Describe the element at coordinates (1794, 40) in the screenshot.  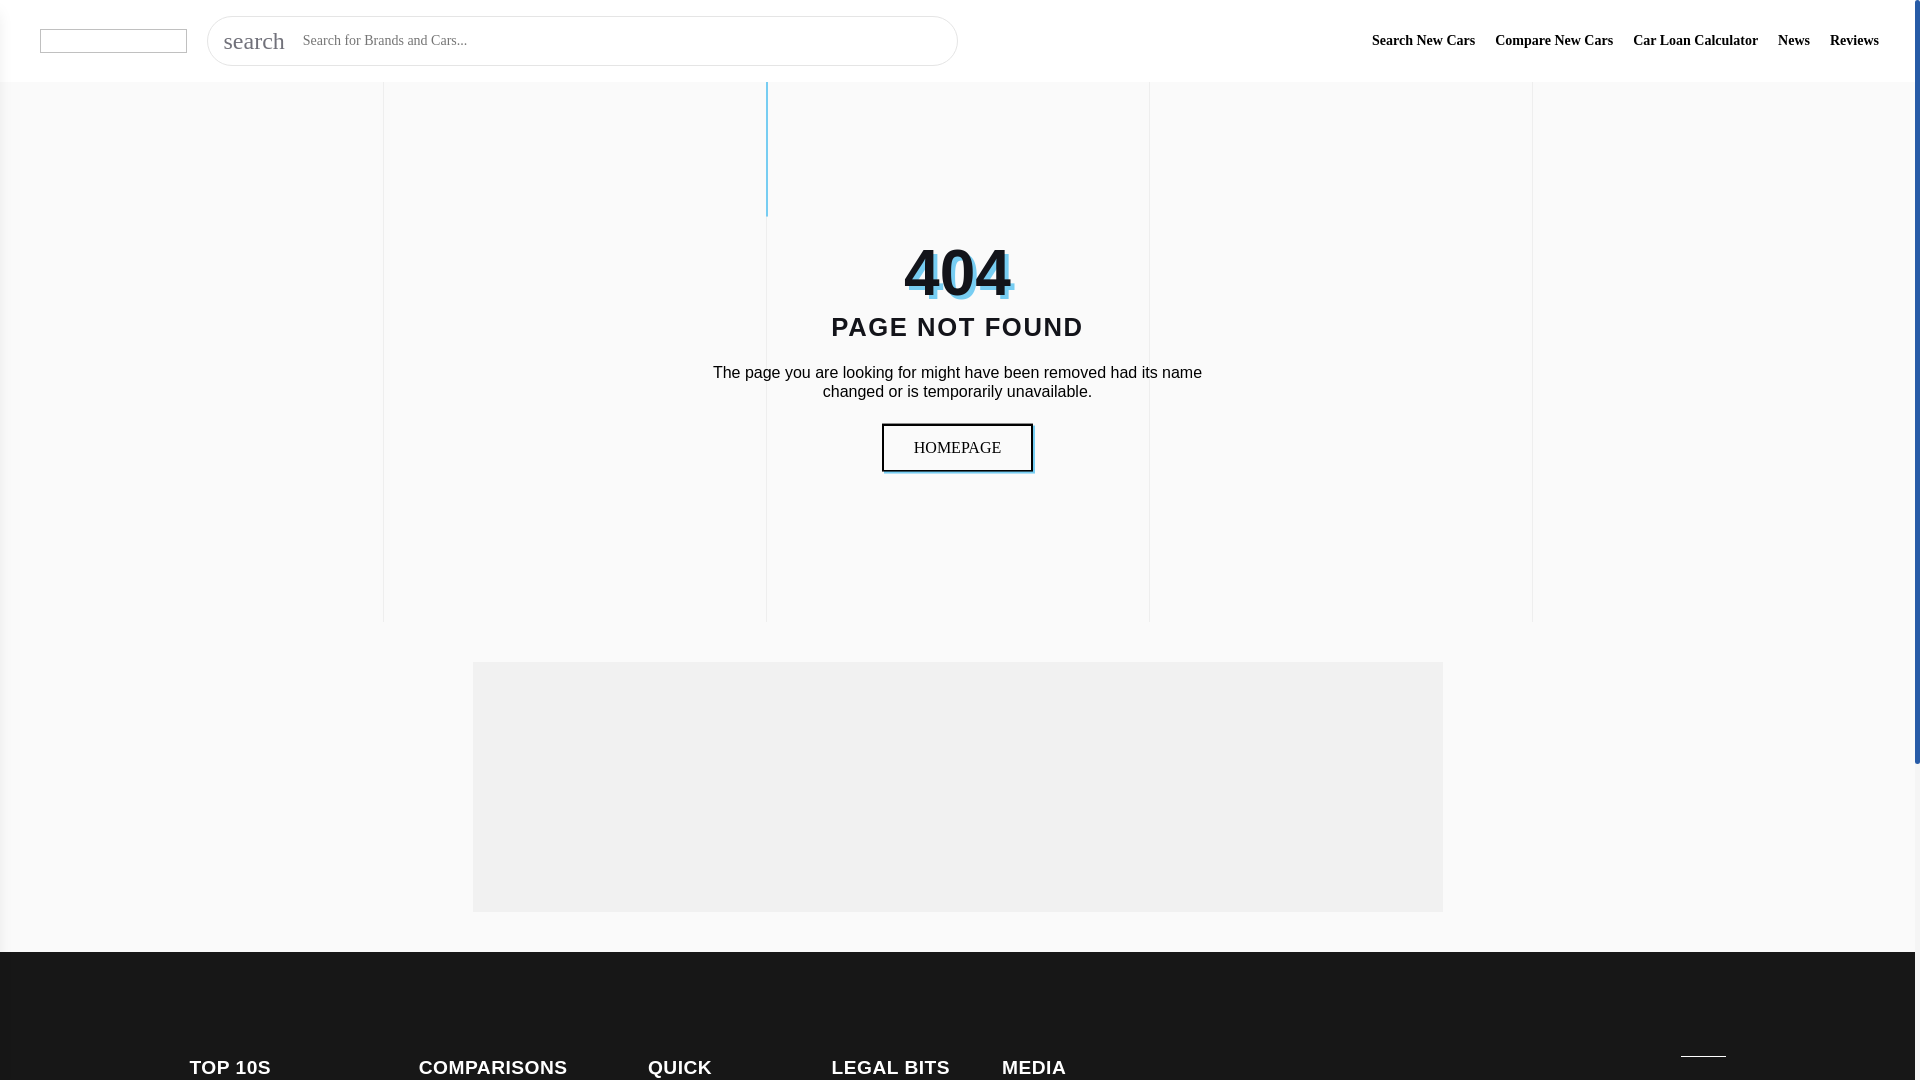
I see `News` at that location.